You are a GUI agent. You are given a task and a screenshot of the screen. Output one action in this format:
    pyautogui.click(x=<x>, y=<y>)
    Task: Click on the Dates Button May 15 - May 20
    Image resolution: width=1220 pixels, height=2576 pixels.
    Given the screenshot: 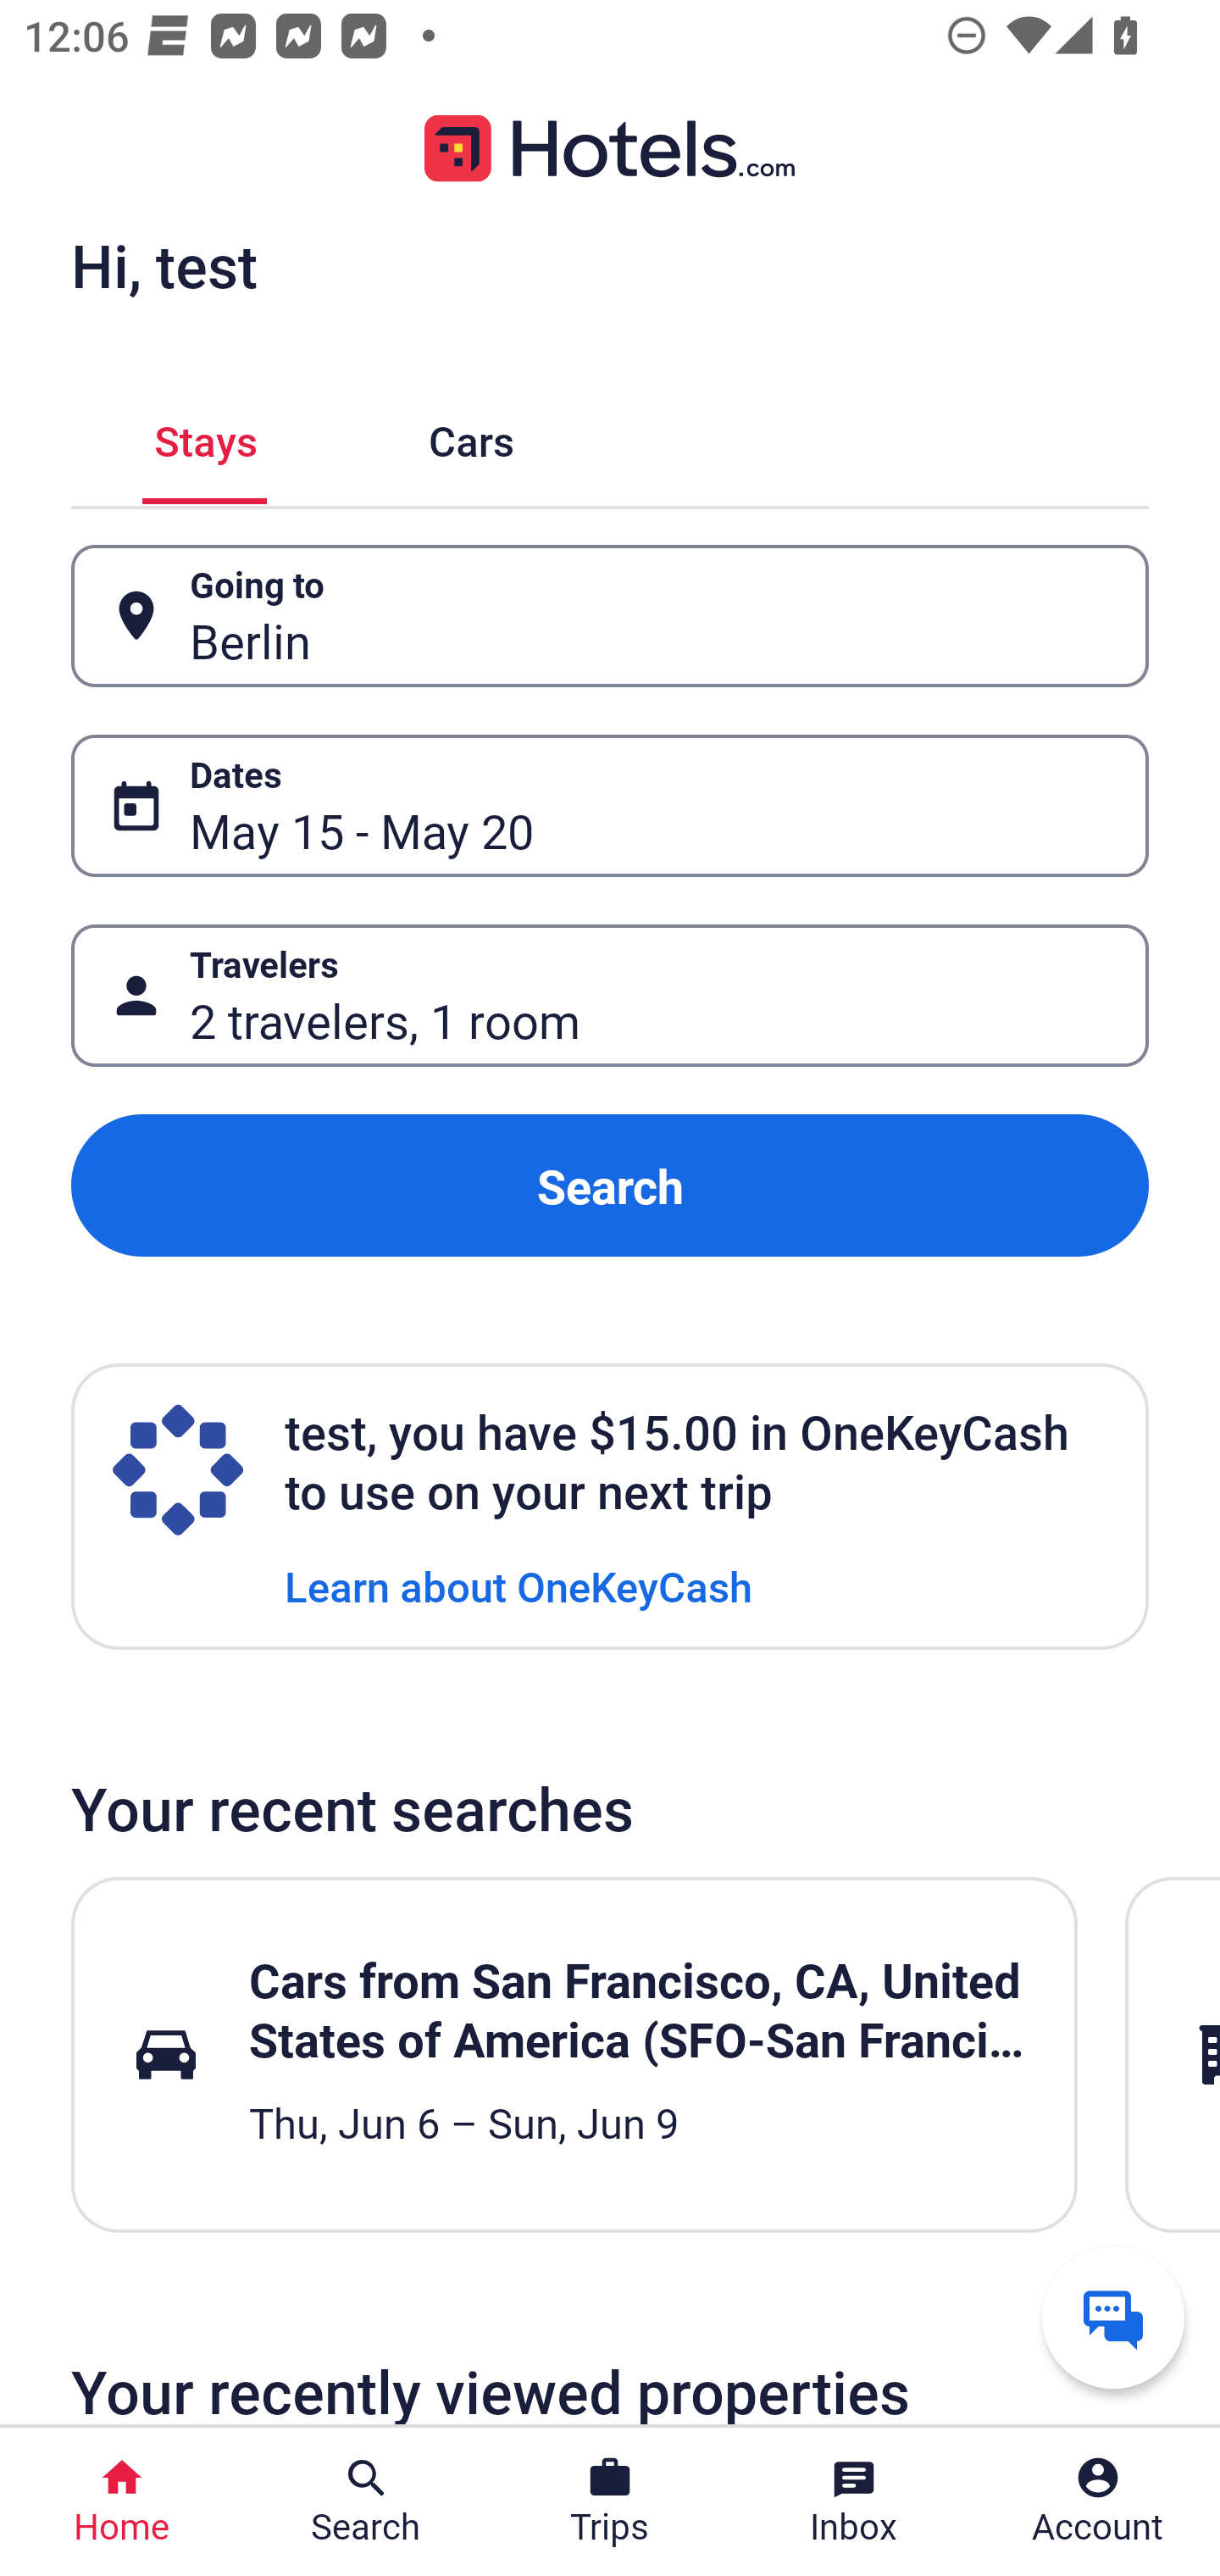 What is the action you would take?
    pyautogui.click(x=610, y=805)
    